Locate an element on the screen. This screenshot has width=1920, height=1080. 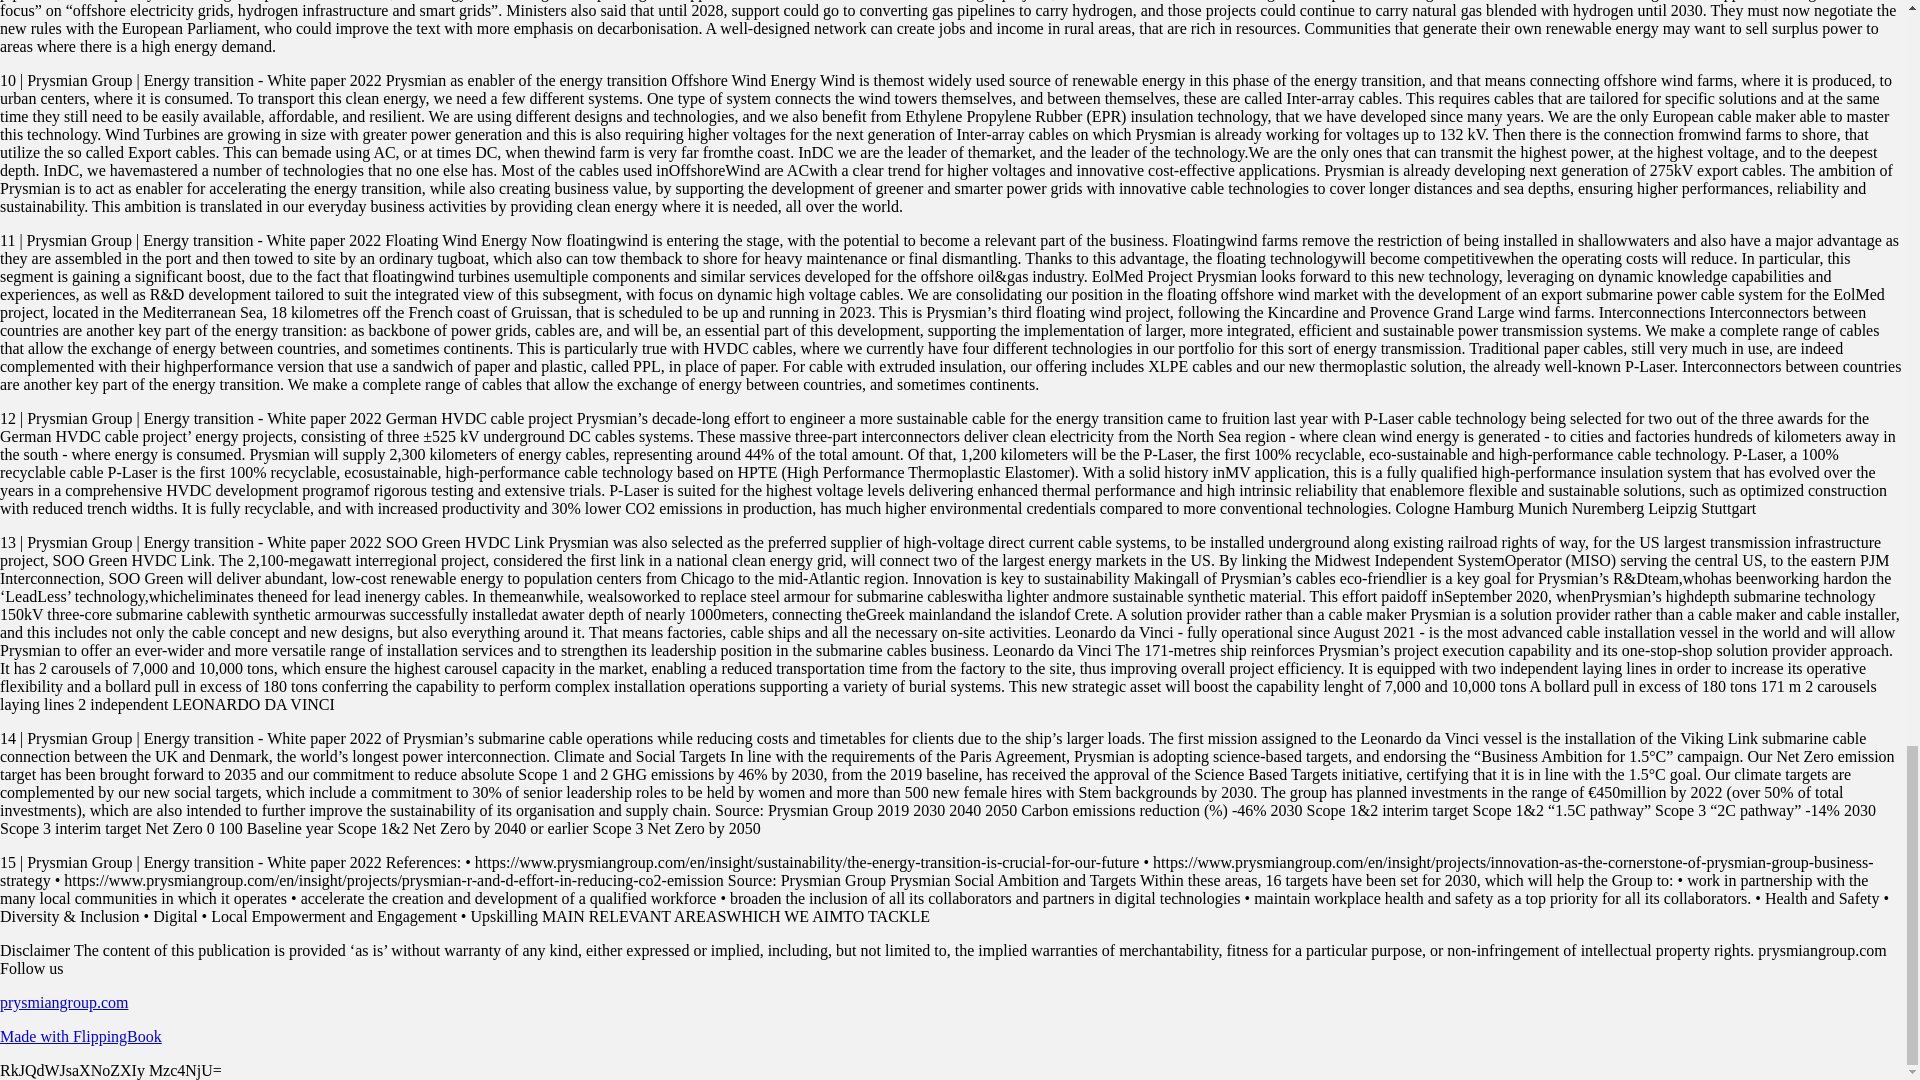
prysmiangroup.com is located at coordinates (64, 1002).